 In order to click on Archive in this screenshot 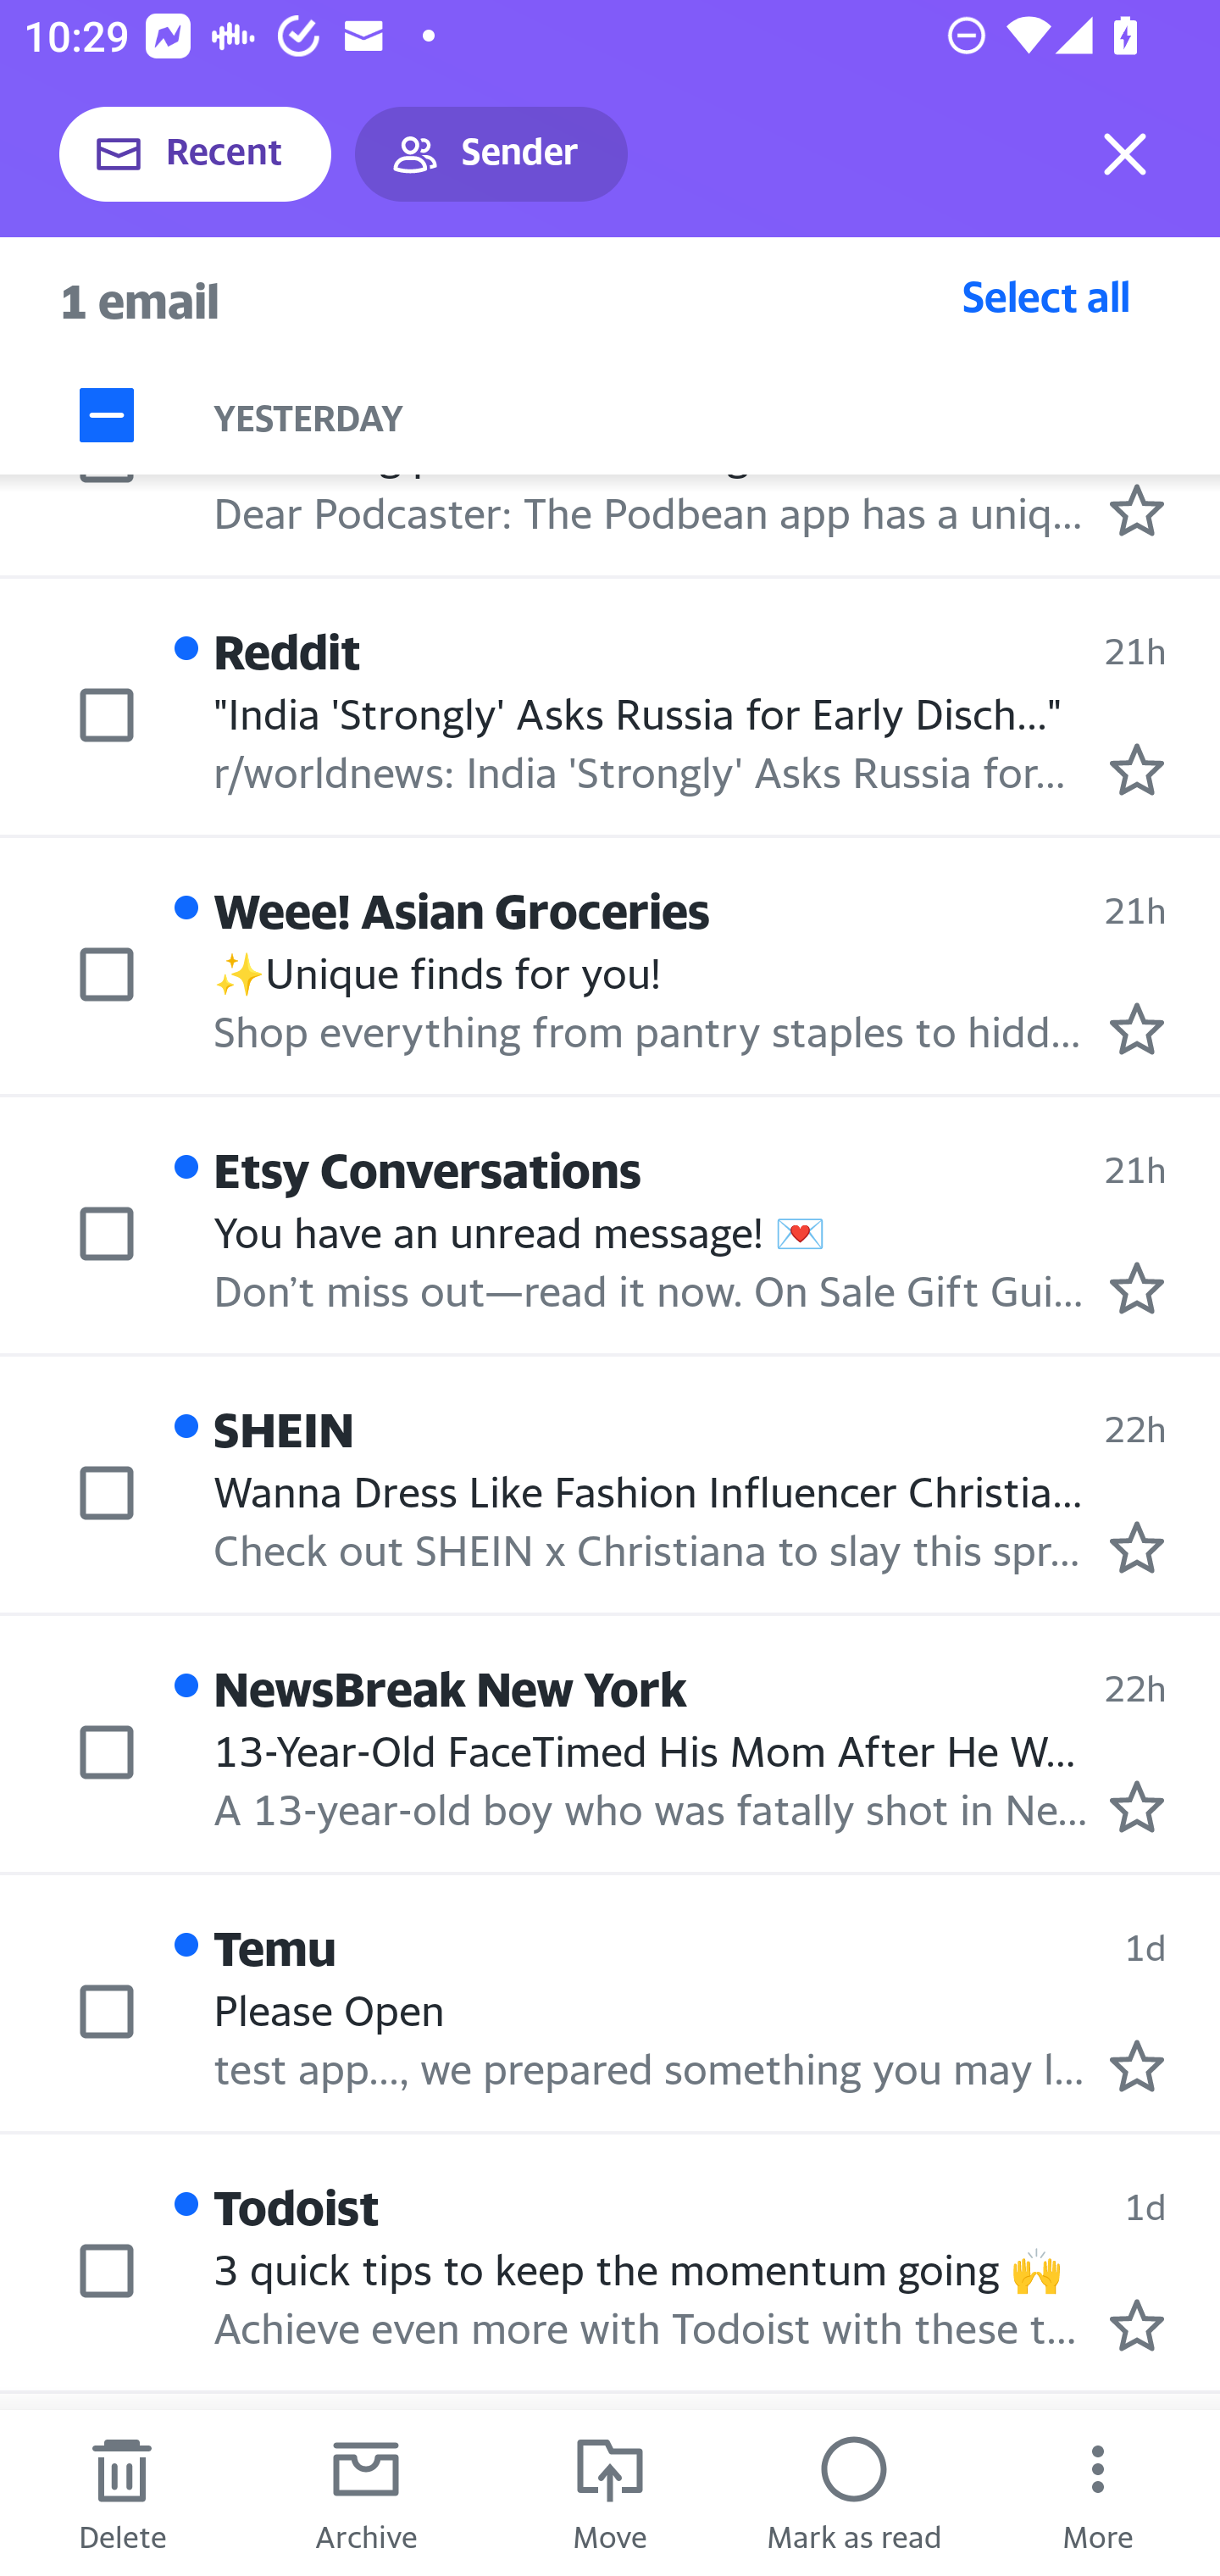, I will do `click(366, 2493)`.